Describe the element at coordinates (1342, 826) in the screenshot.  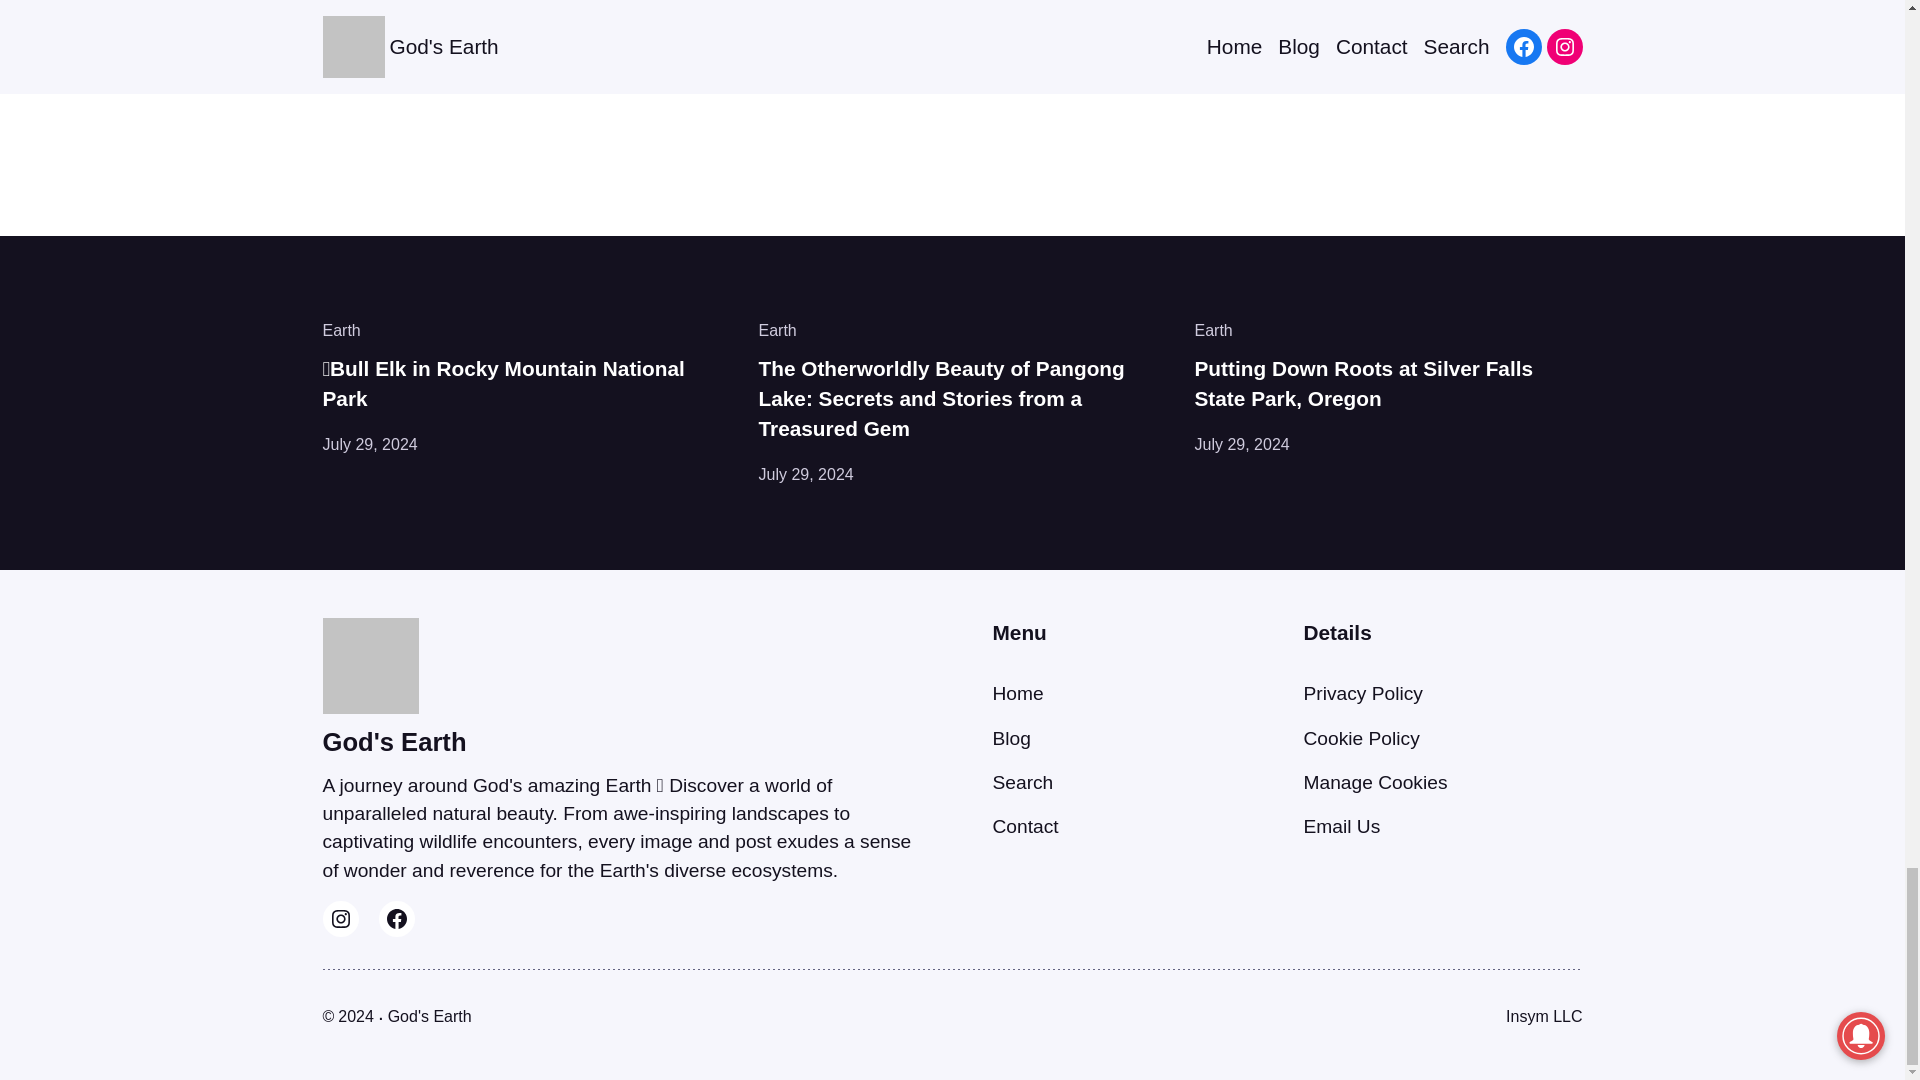
I see `Email Us` at that location.